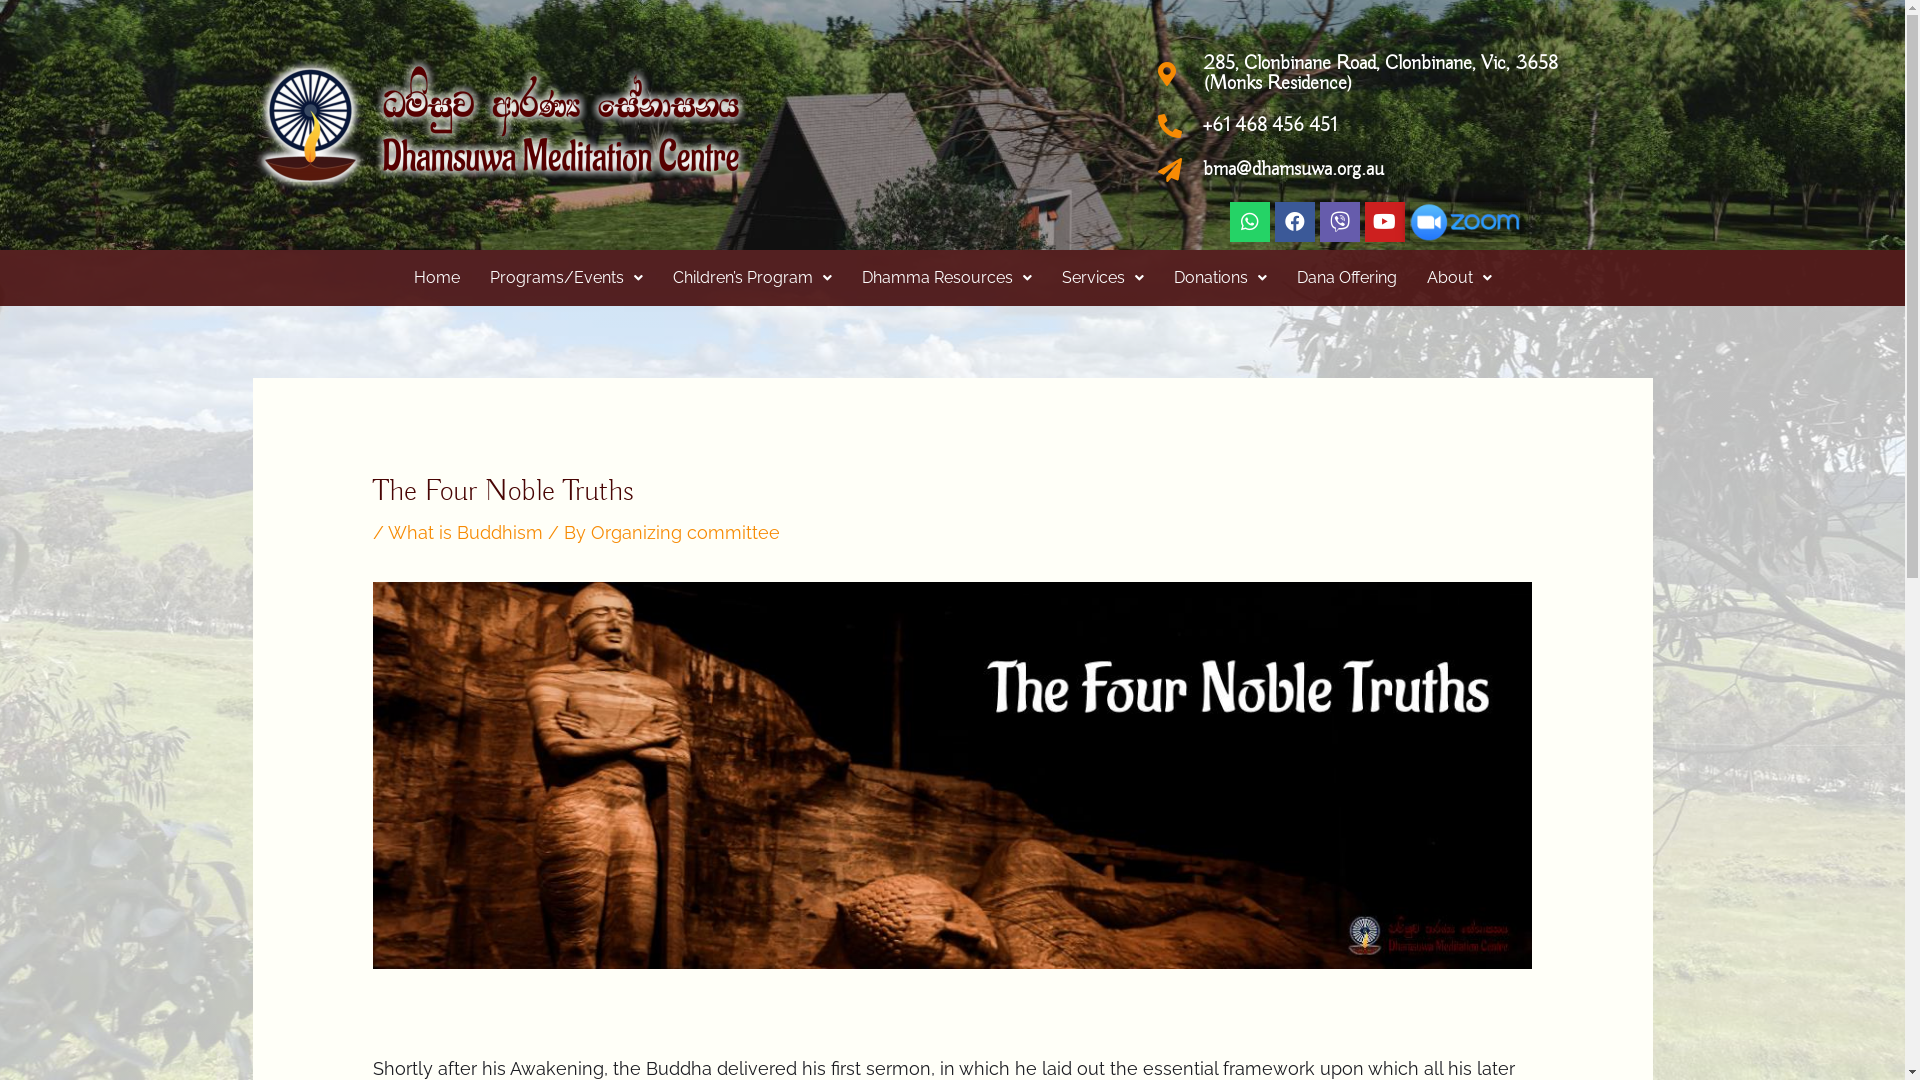 Image resolution: width=1920 pixels, height=1080 pixels. Describe the element at coordinates (466, 532) in the screenshot. I see `What is Buddhism` at that location.